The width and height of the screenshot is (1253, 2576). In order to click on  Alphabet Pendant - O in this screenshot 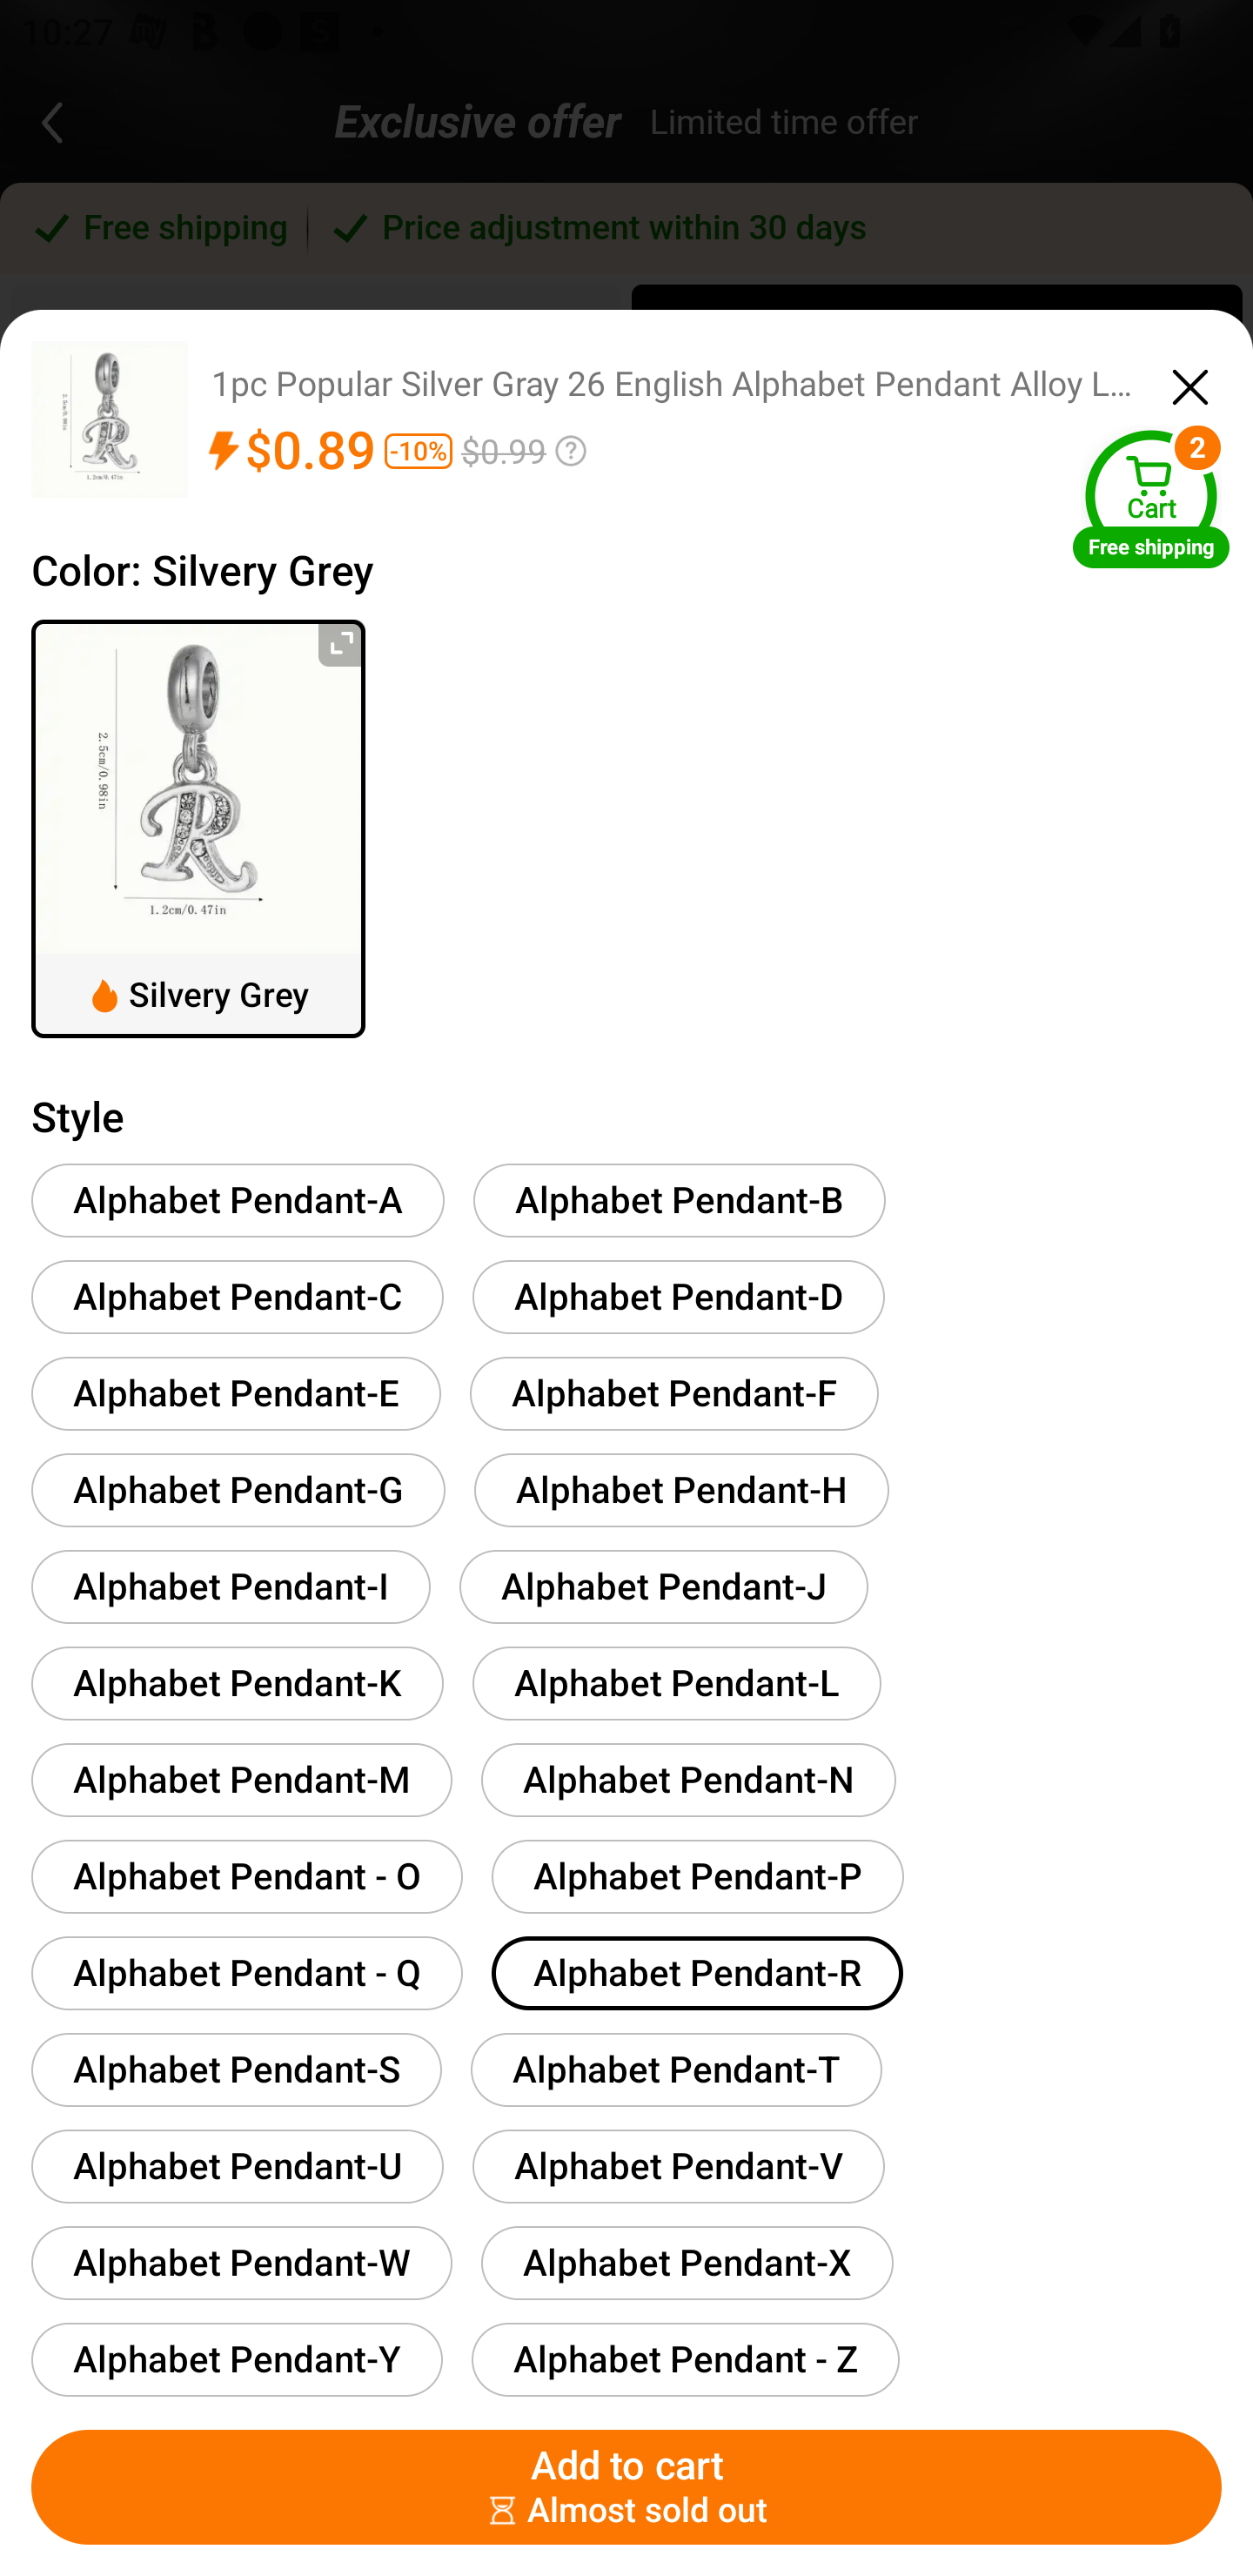, I will do `click(247, 1876)`.